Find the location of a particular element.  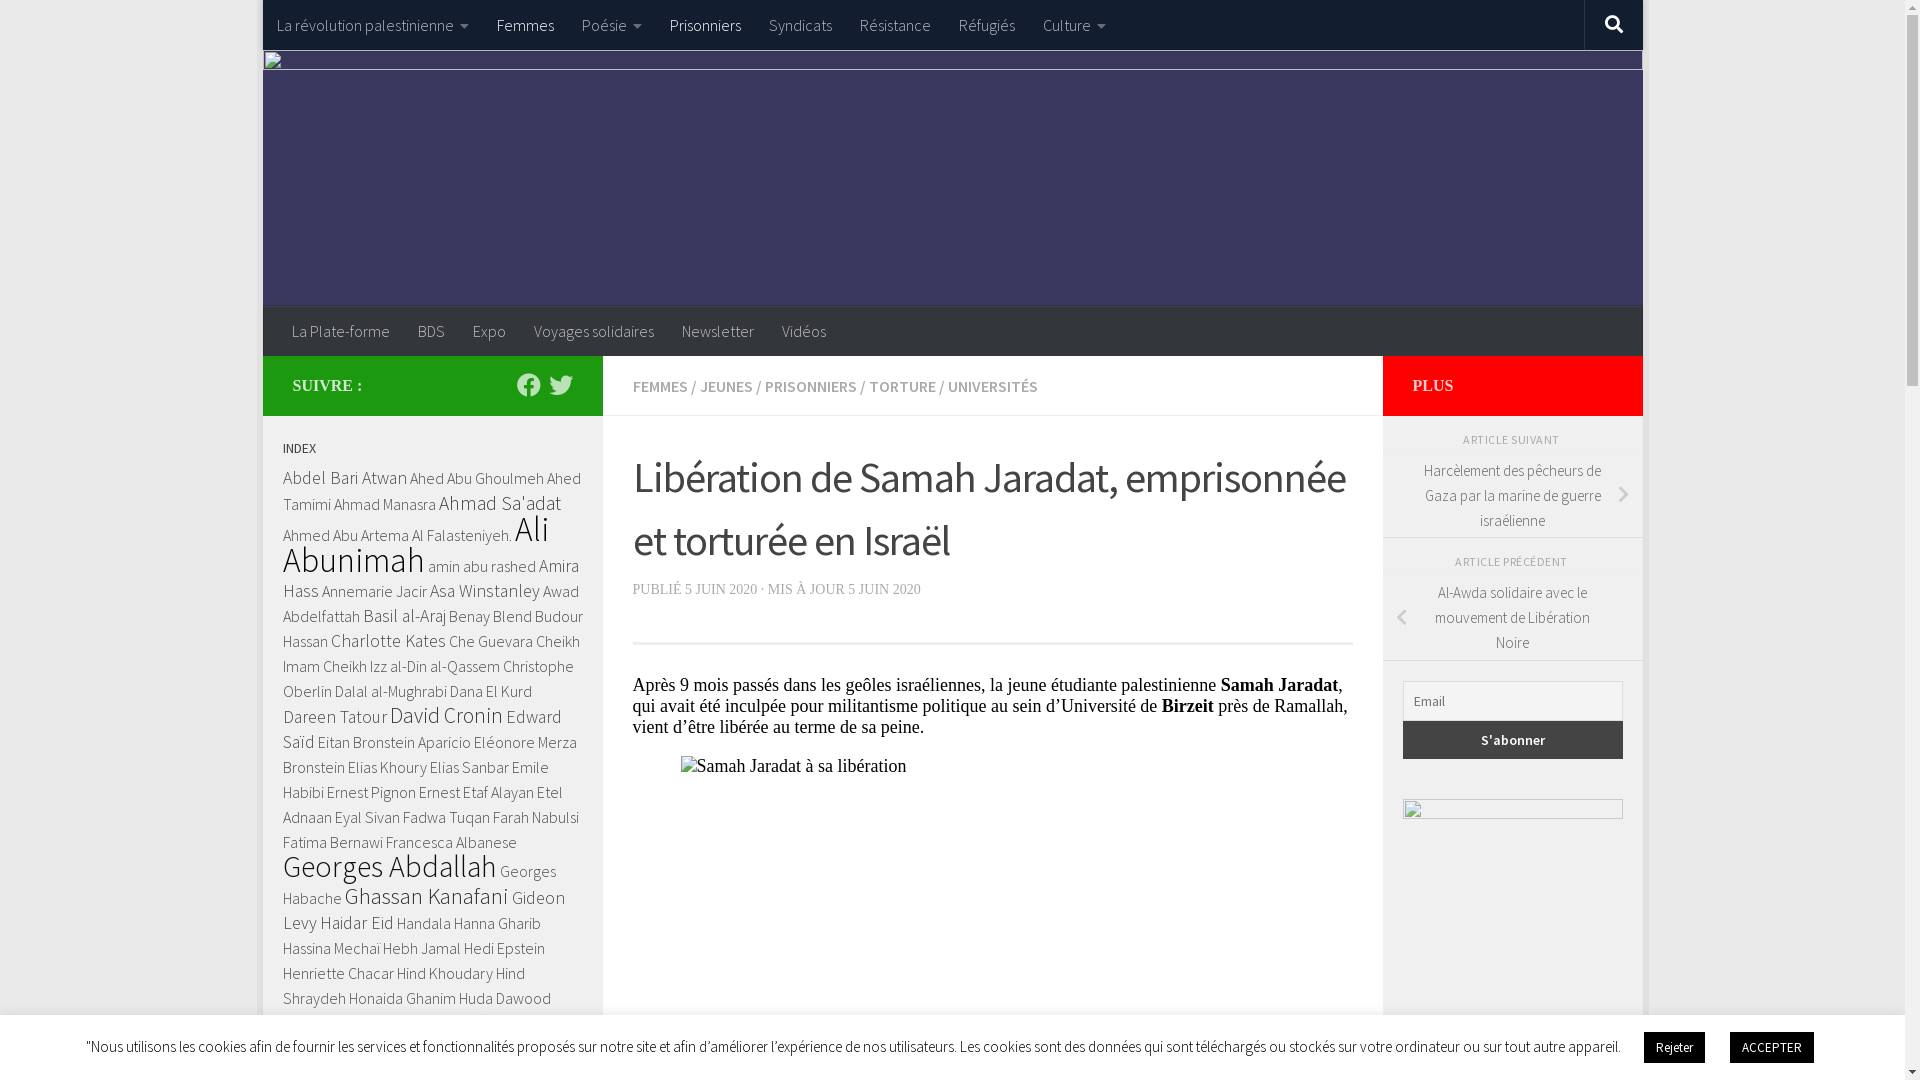

Basil al-Araj is located at coordinates (404, 616).